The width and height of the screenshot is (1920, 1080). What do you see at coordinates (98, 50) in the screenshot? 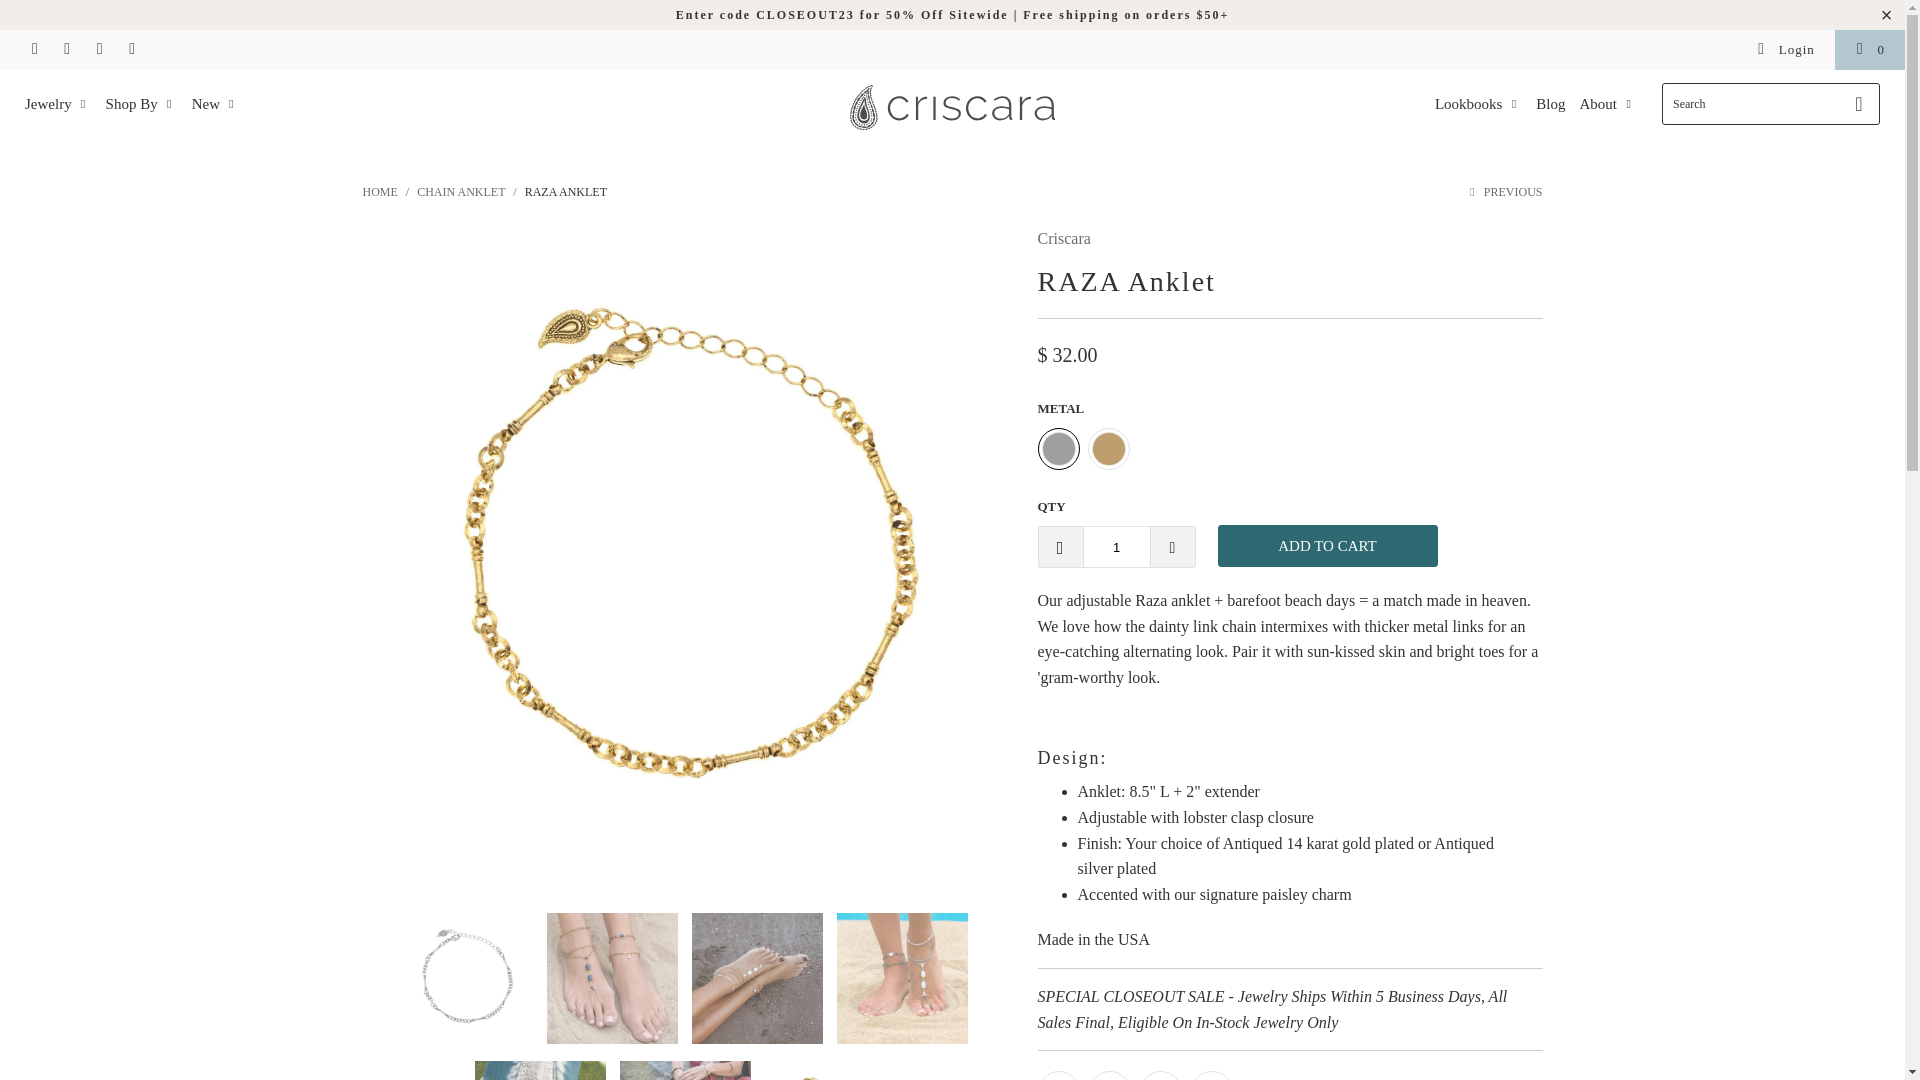
I see `Criscara on Twitter` at bounding box center [98, 50].